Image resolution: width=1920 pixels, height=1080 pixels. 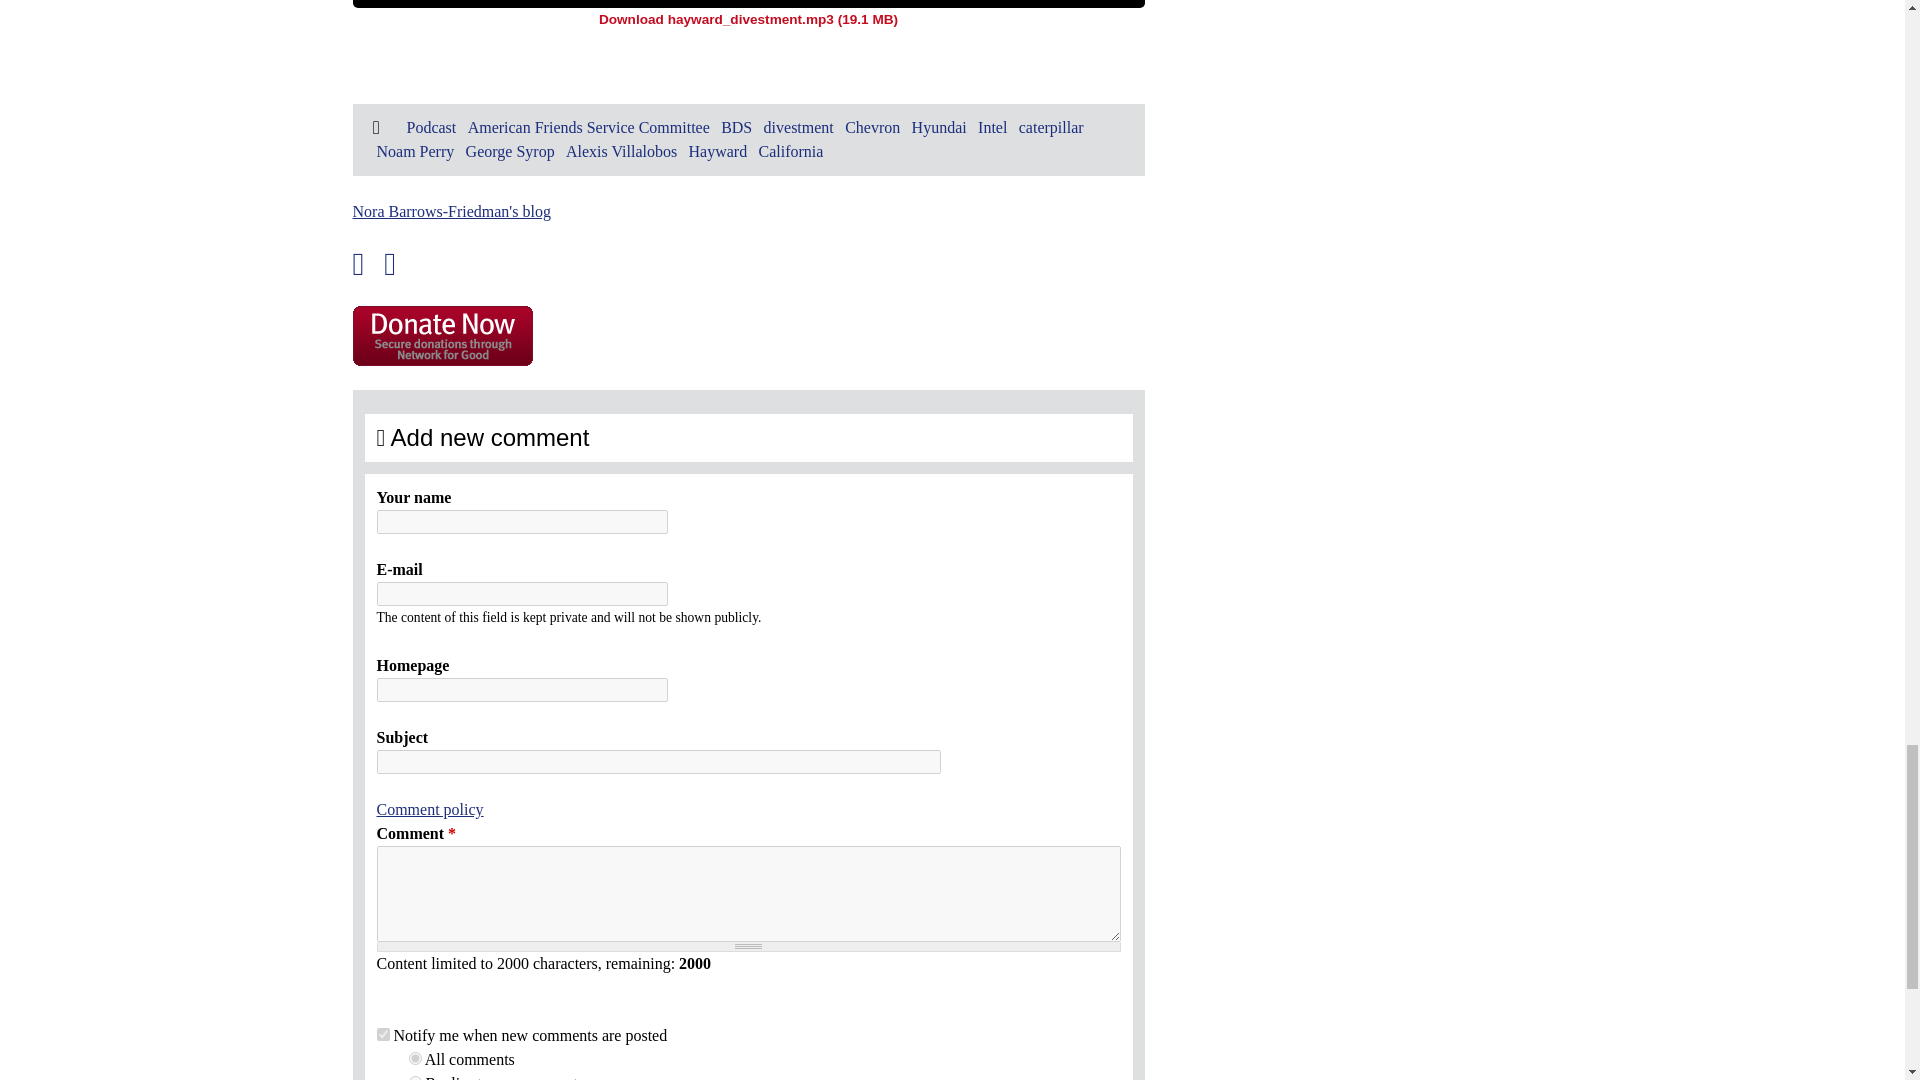 I want to click on Intel, so click(x=992, y=127).